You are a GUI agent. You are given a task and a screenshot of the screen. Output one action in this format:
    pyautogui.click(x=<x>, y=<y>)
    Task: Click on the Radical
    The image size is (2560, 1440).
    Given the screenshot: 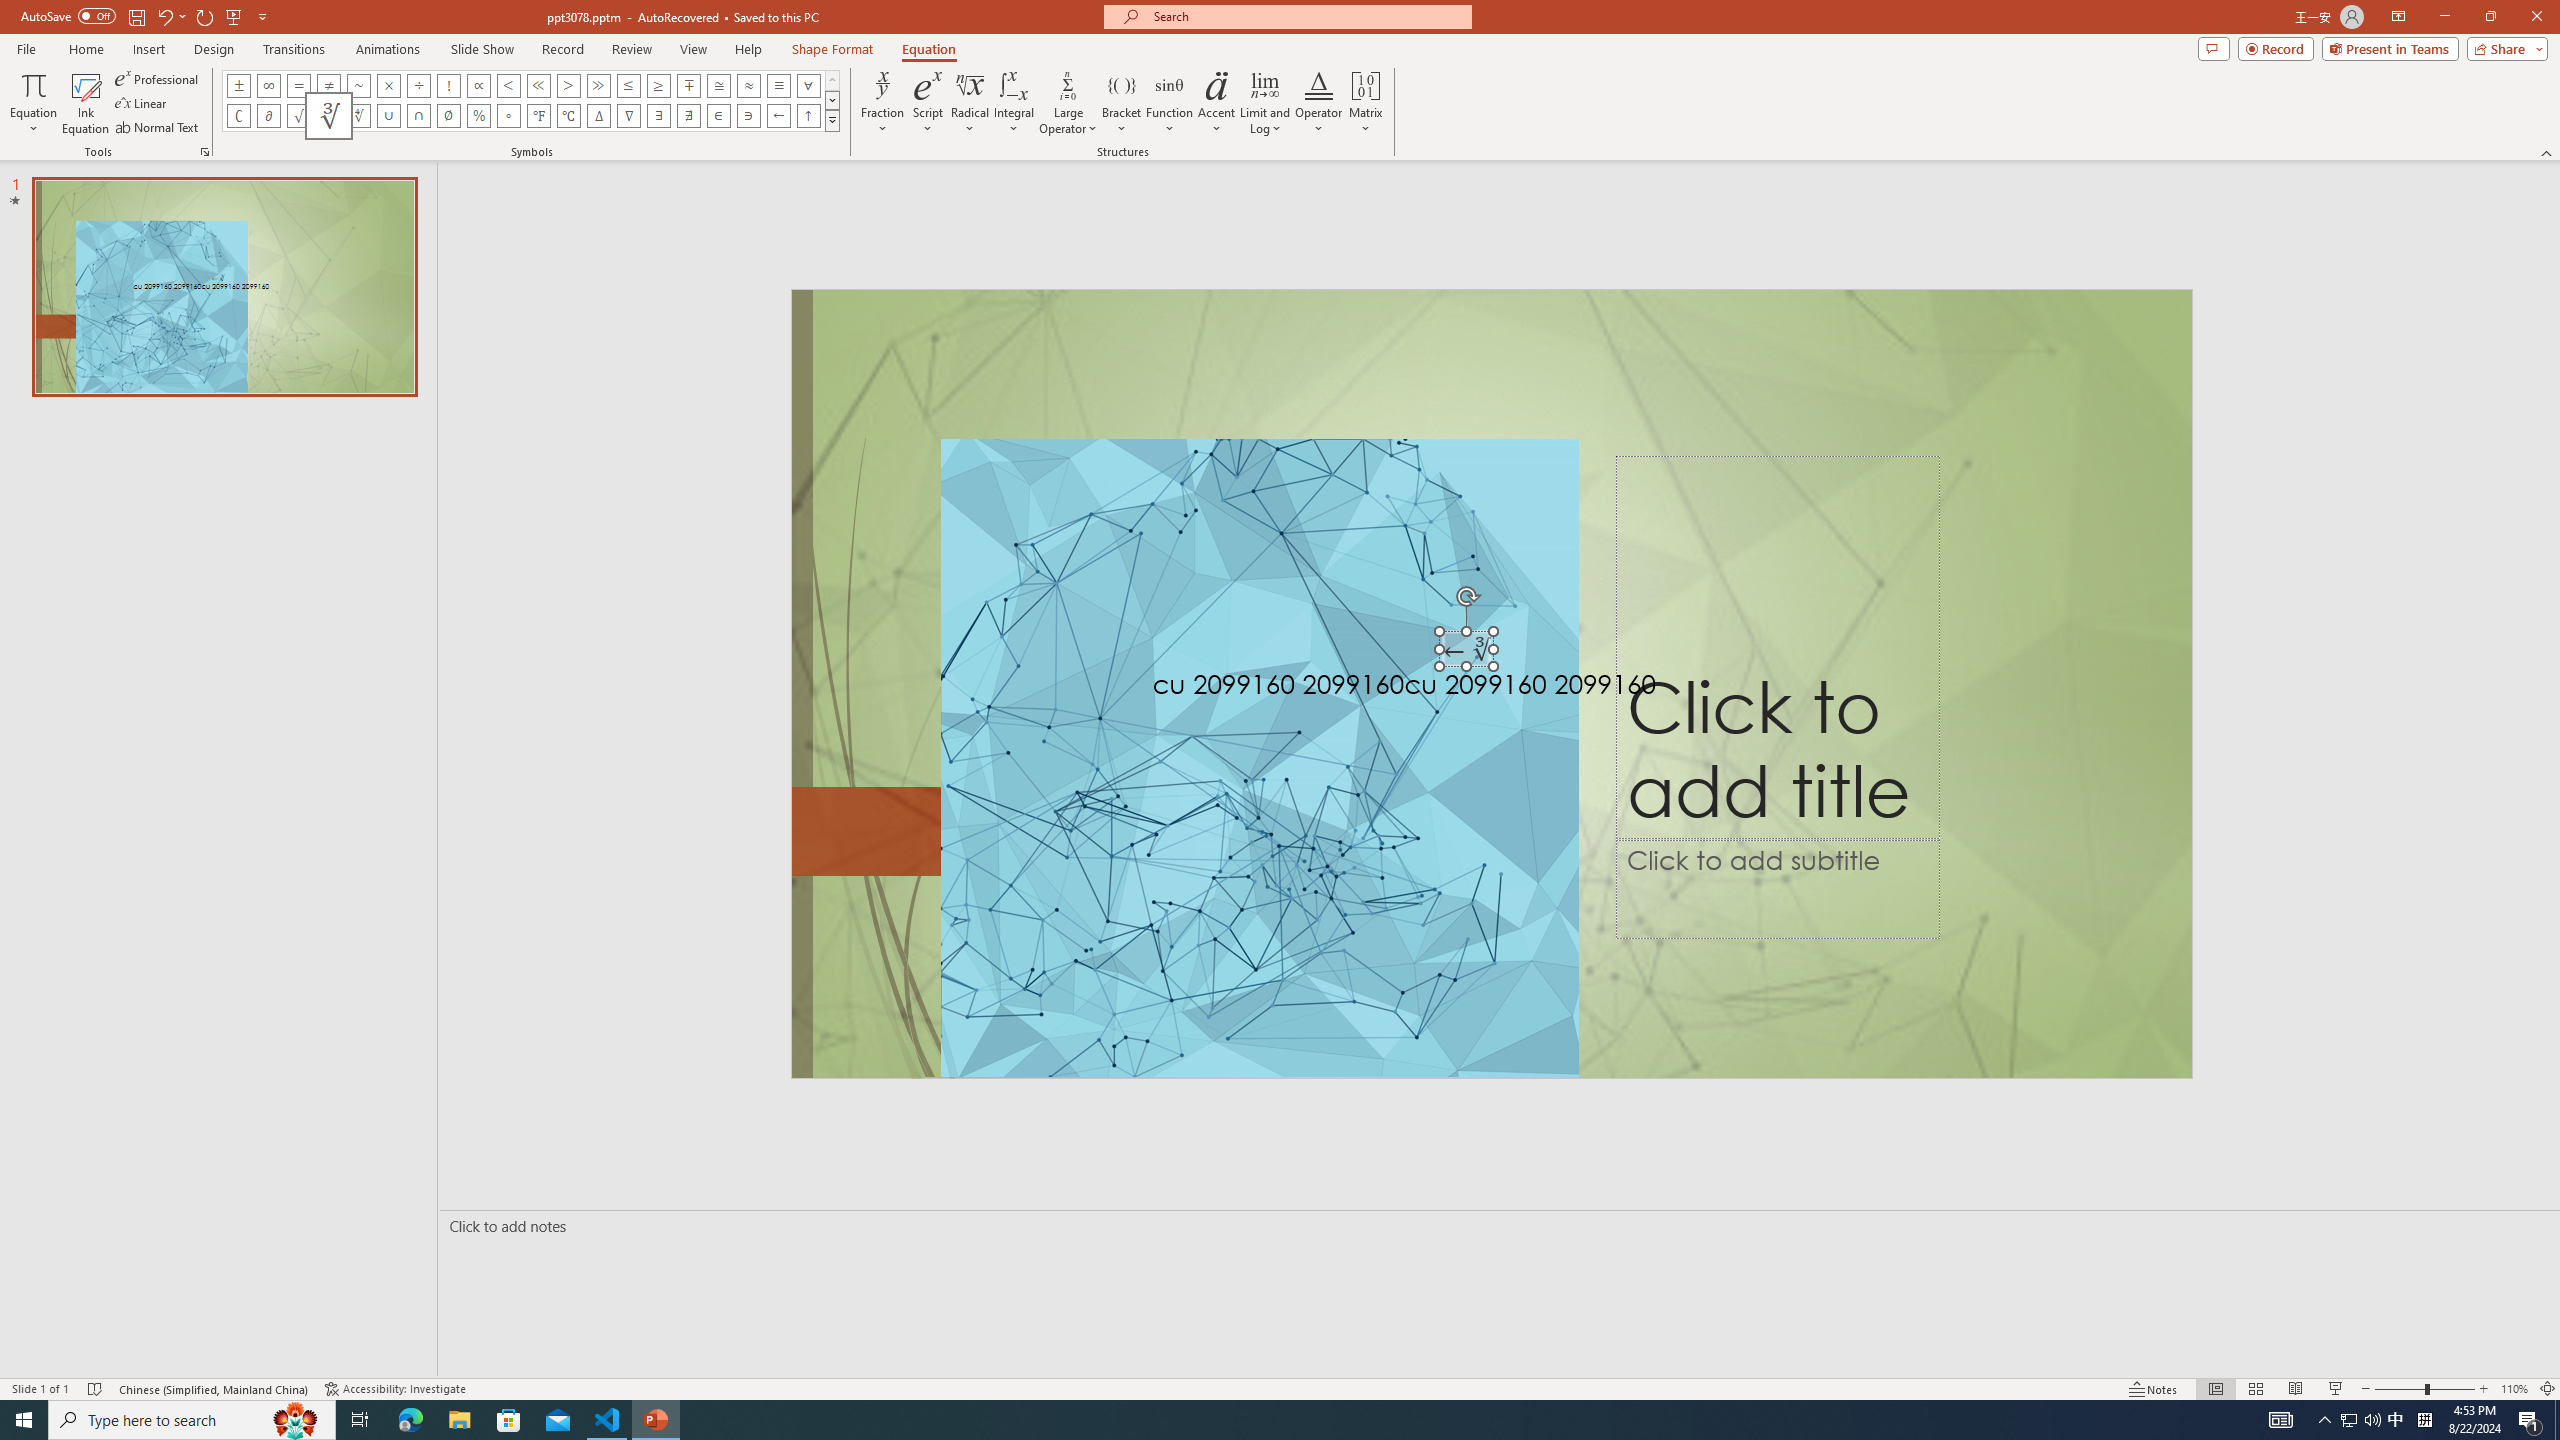 What is the action you would take?
    pyautogui.click(x=971, y=103)
    